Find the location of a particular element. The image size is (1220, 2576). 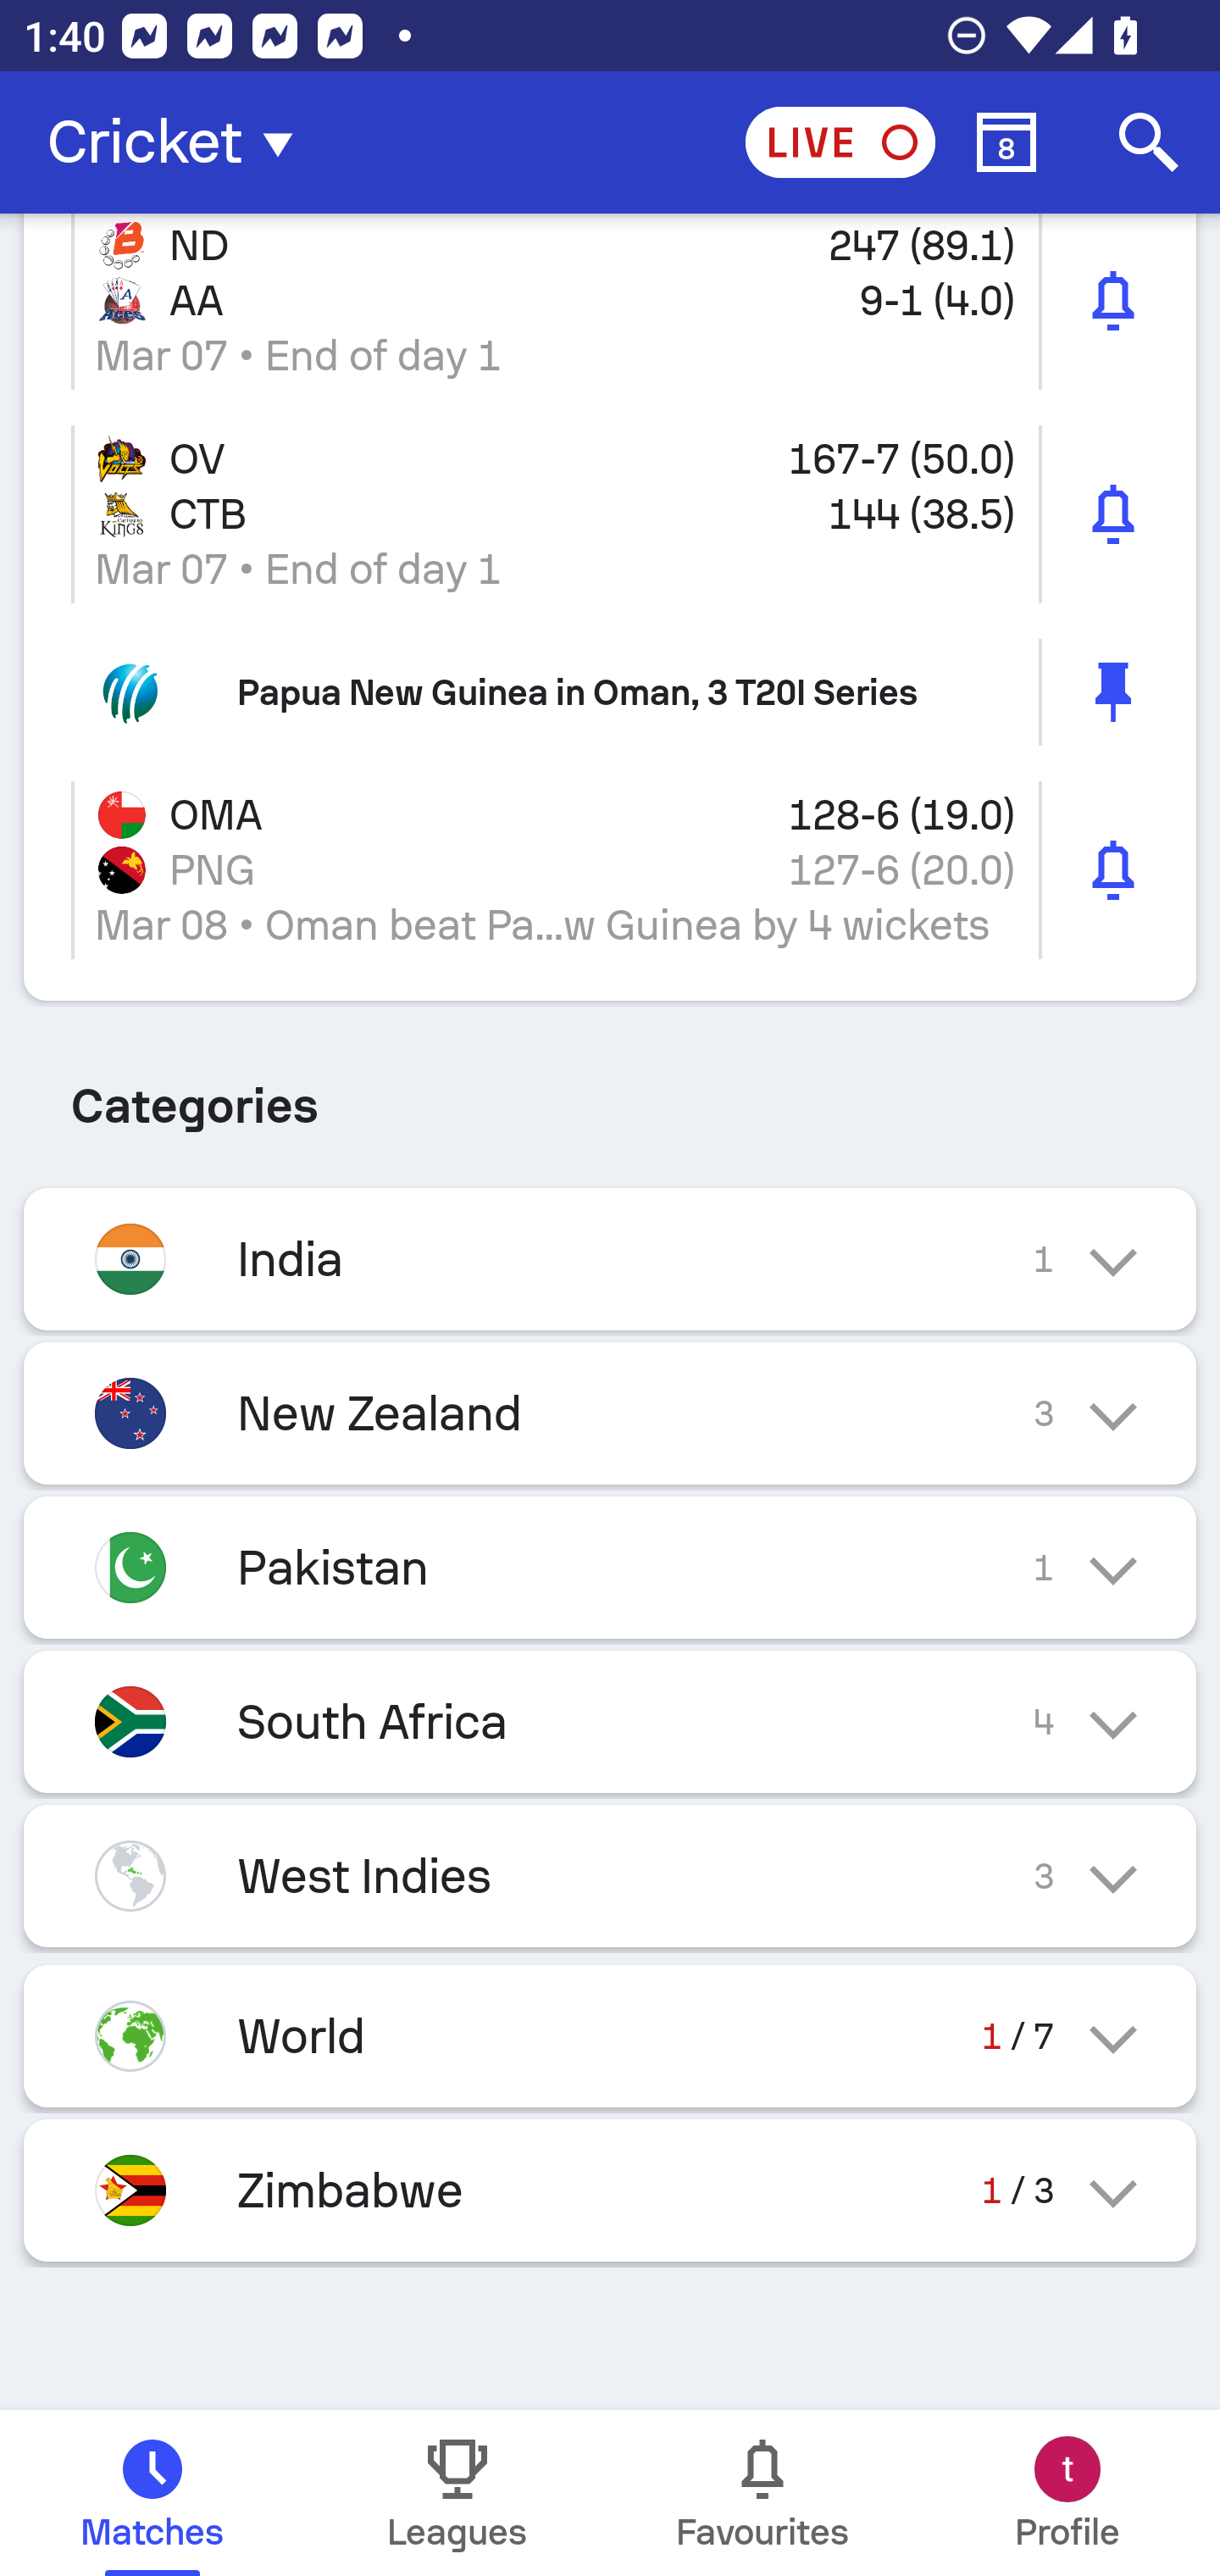

Leagues is located at coordinates (457, 2493).